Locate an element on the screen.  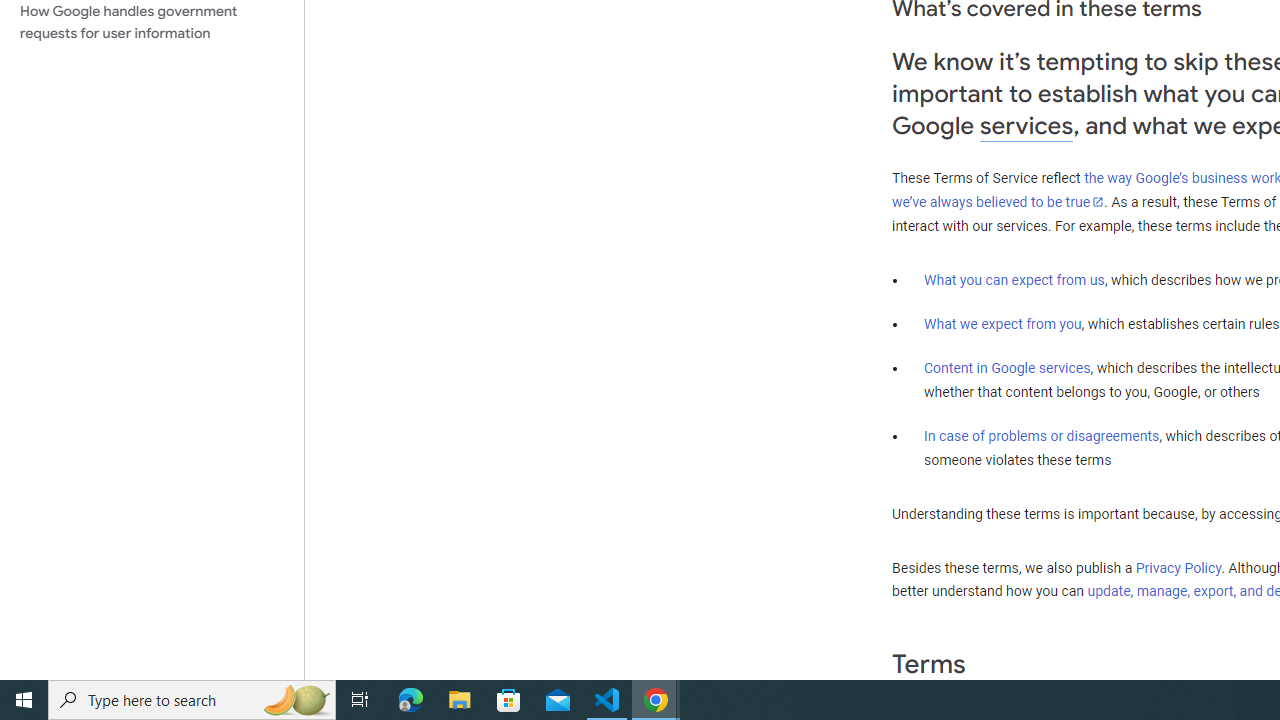
What you can expect from us is located at coordinates (1014, 279).